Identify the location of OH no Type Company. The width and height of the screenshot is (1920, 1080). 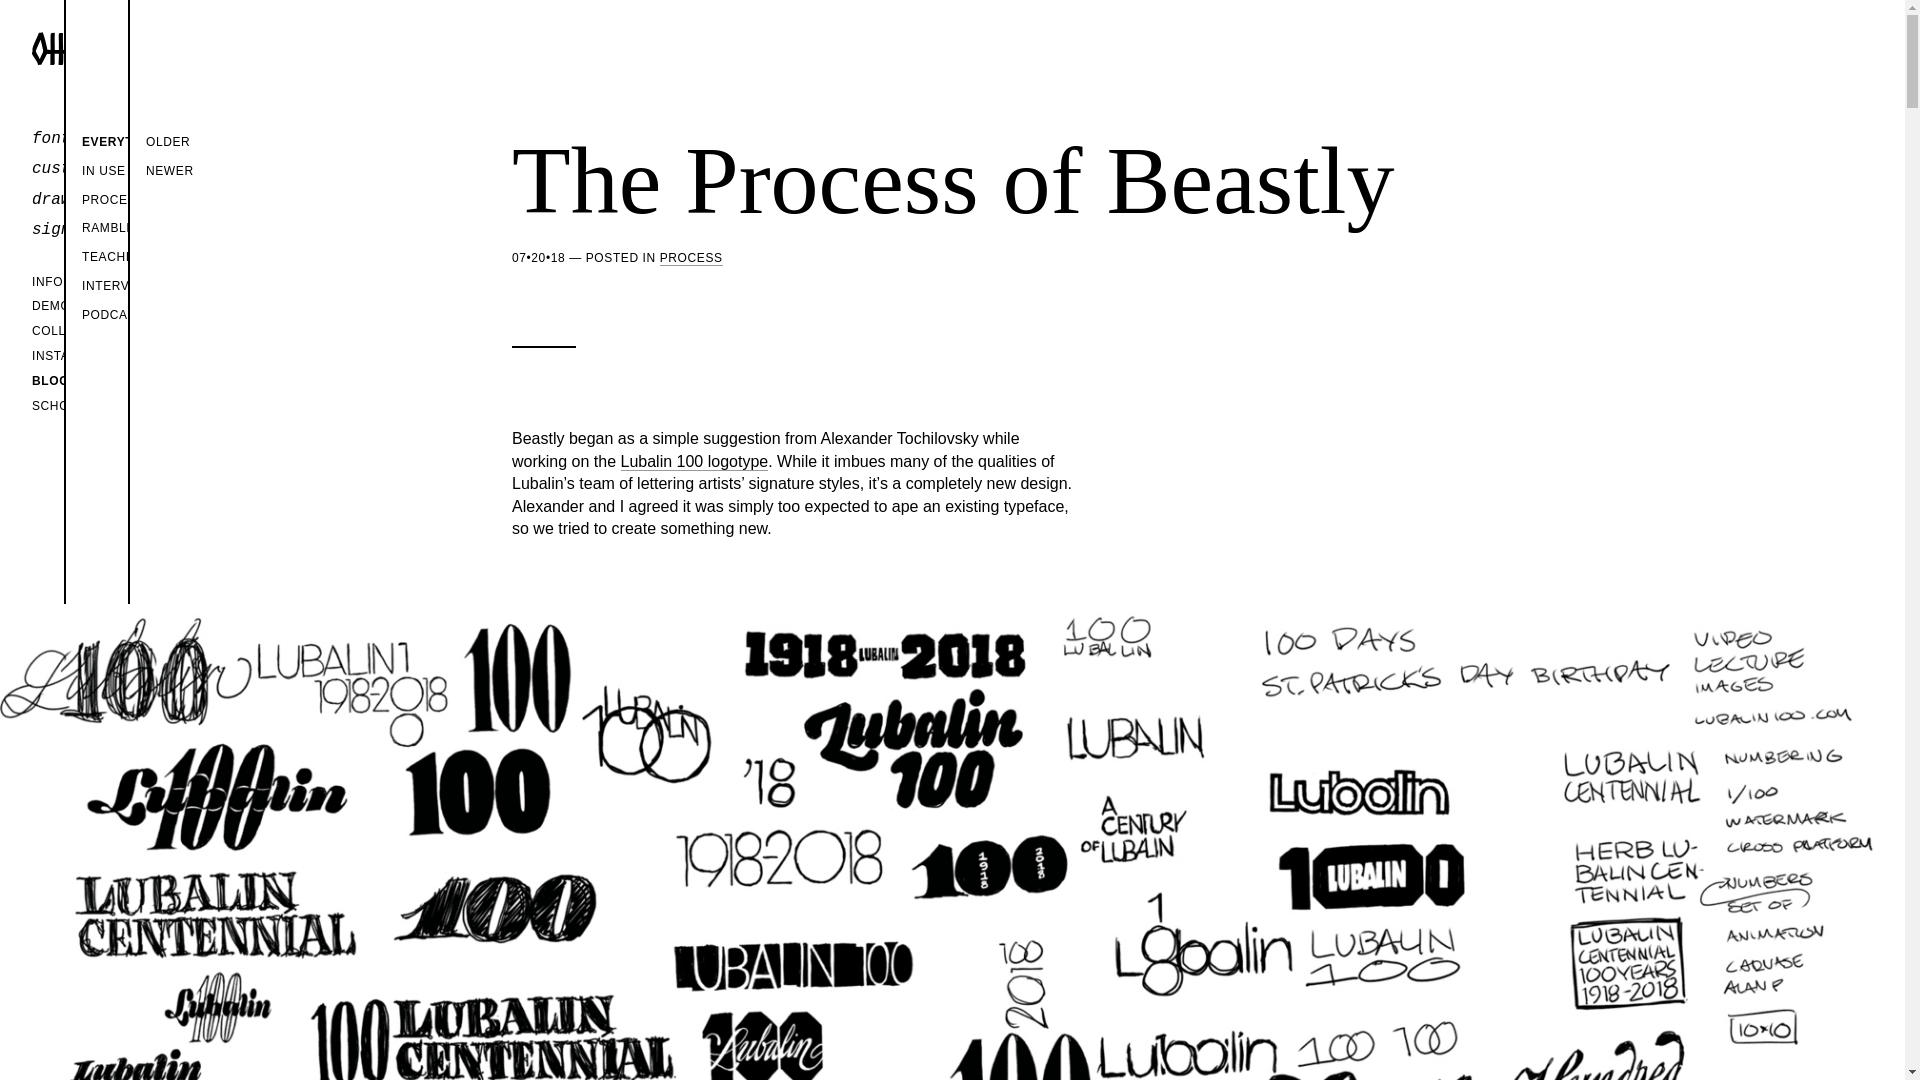
(66, 48).